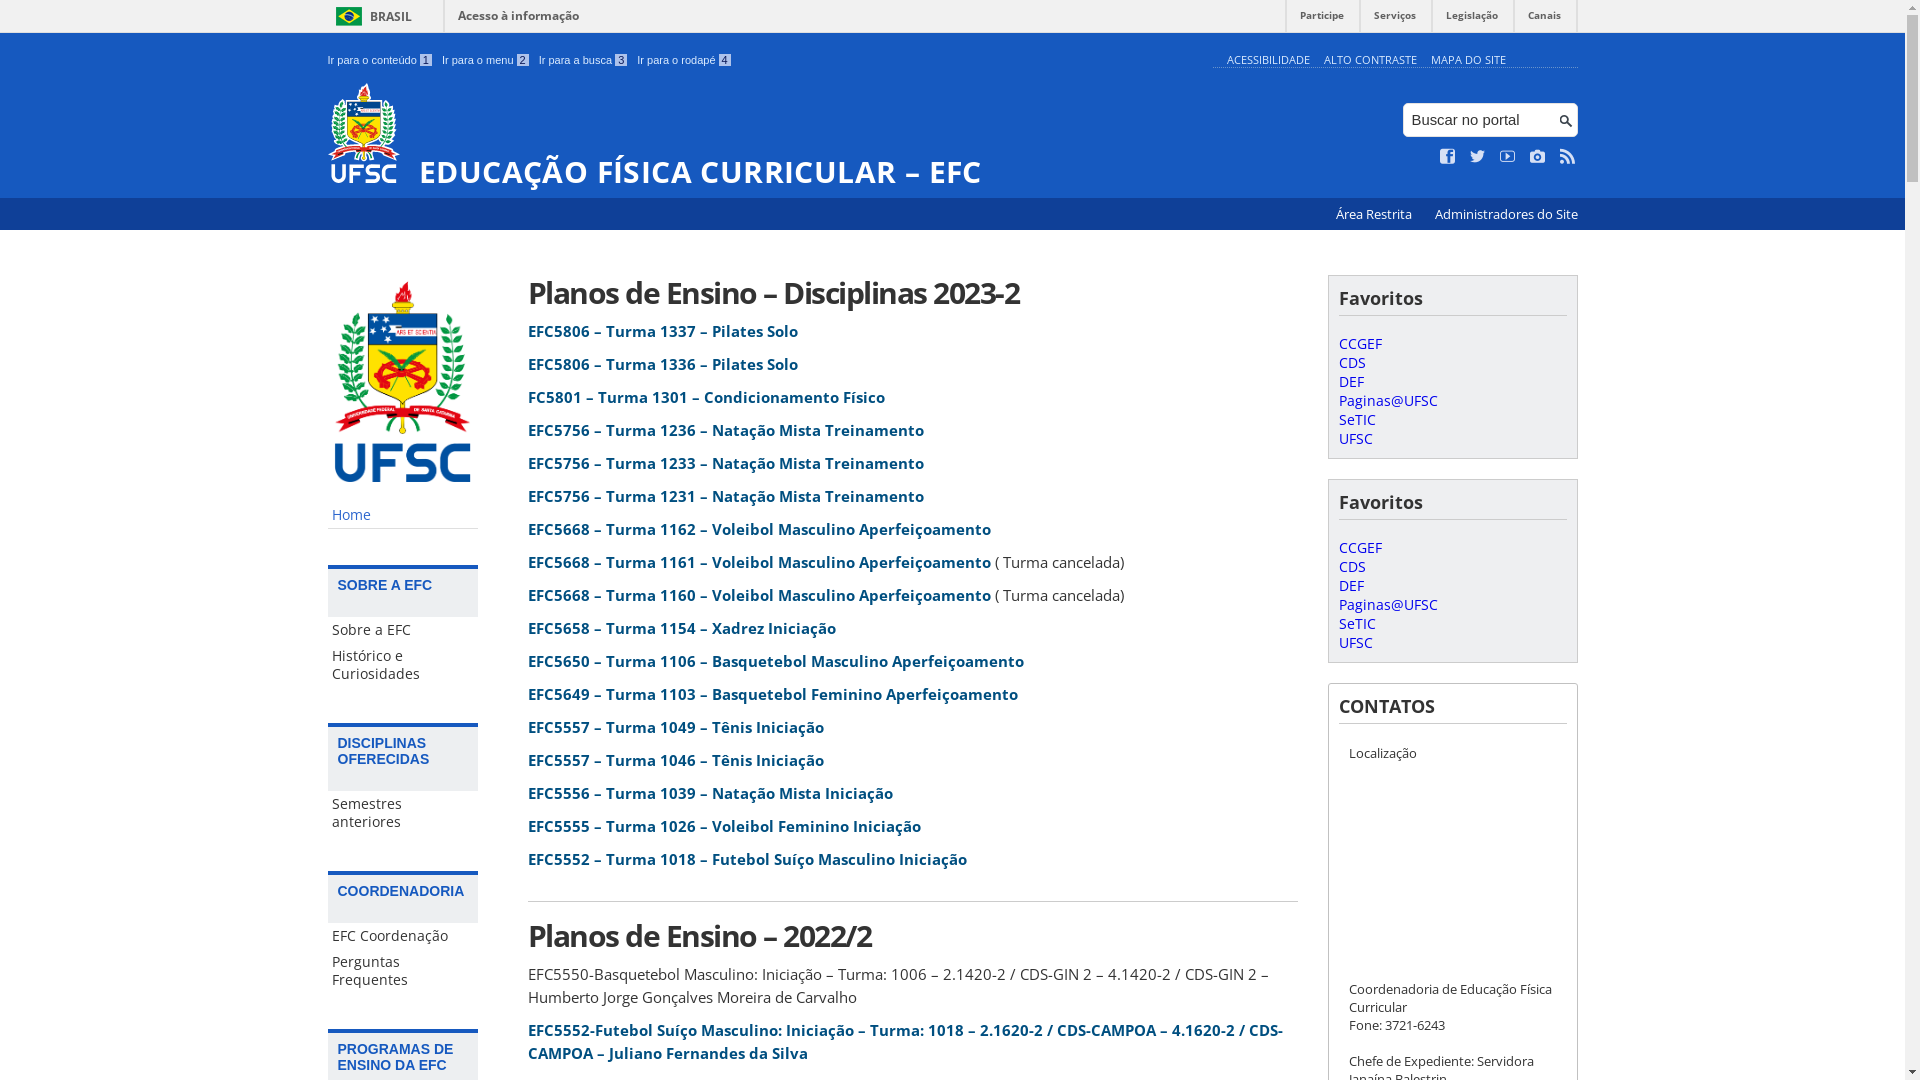 The width and height of the screenshot is (1920, 1080). Describe the element at coordinates (1350, 586) in the screenshot. I see `DEF` at that location.